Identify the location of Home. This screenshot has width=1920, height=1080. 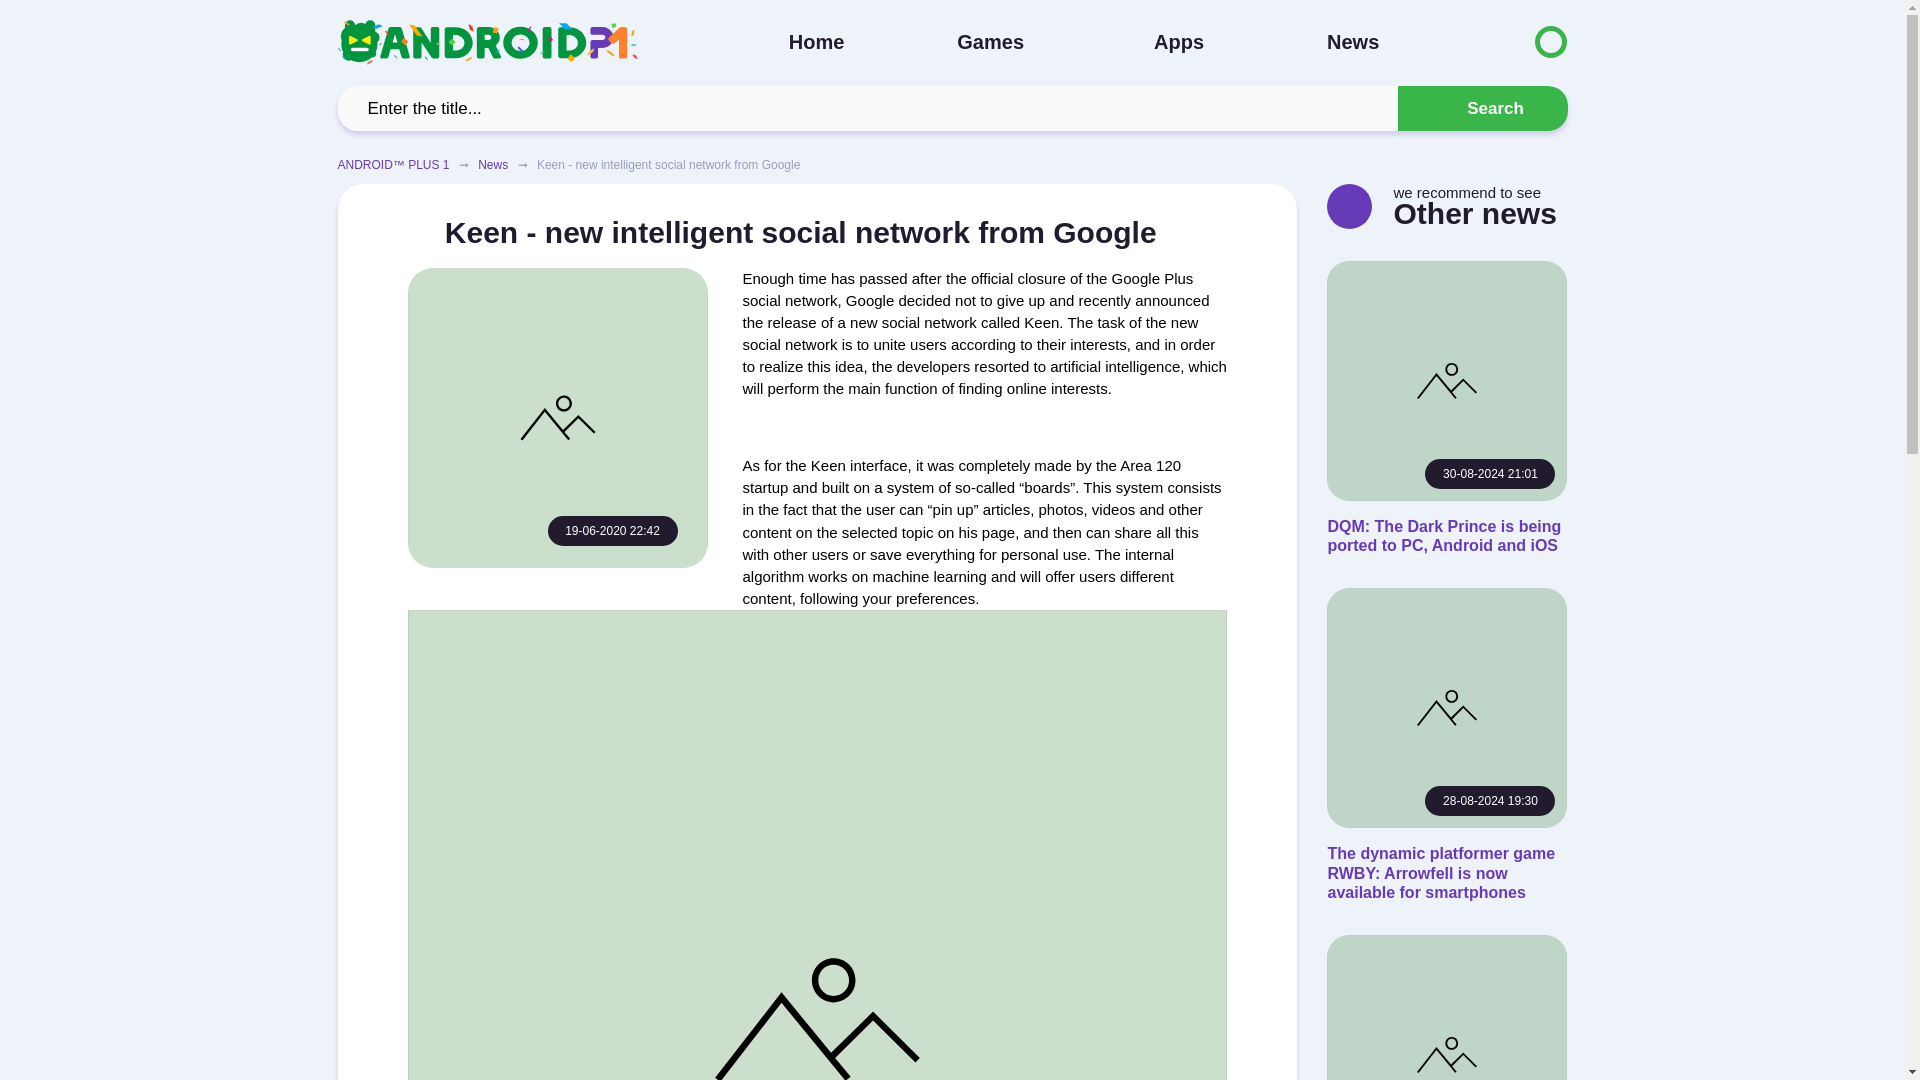
(816, 42).